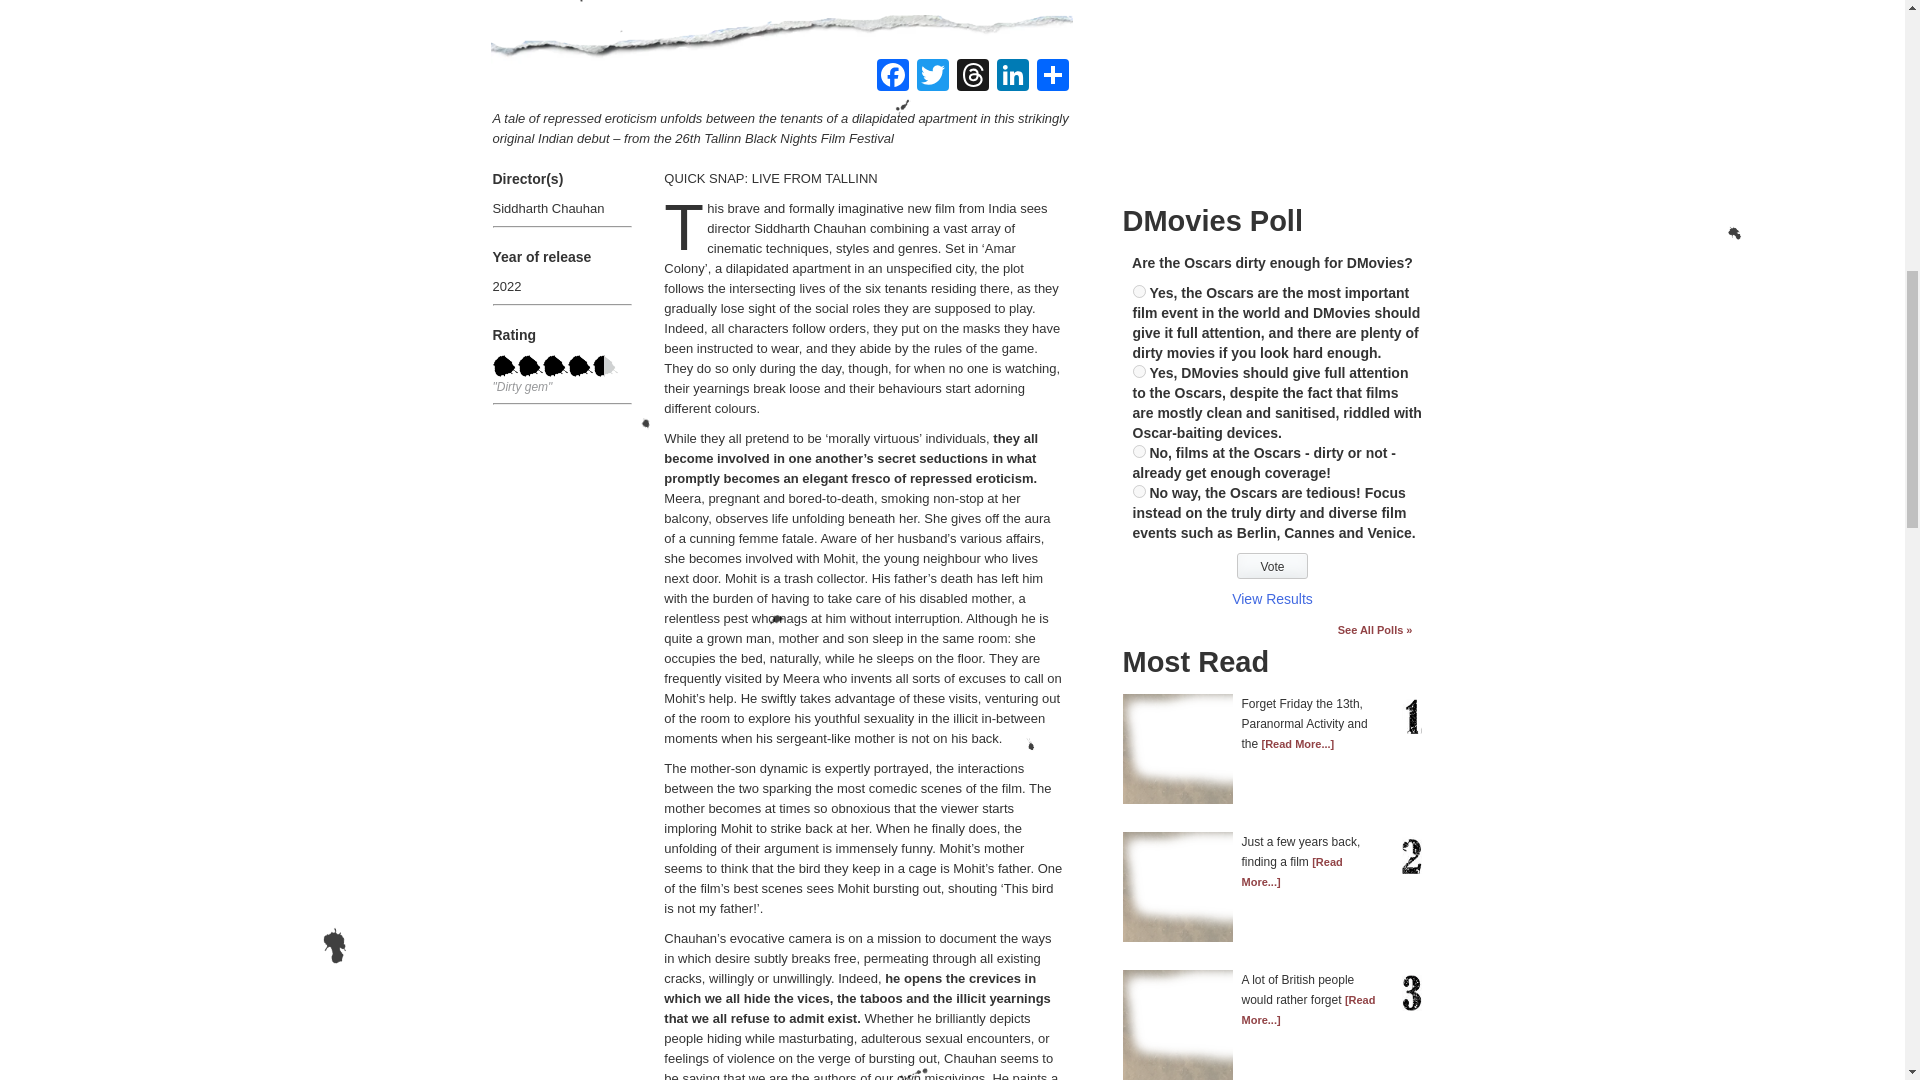  What do you see at coordinates (1138, 292) in the screenshot?
I see `10` at bounding box center [1138, 292].